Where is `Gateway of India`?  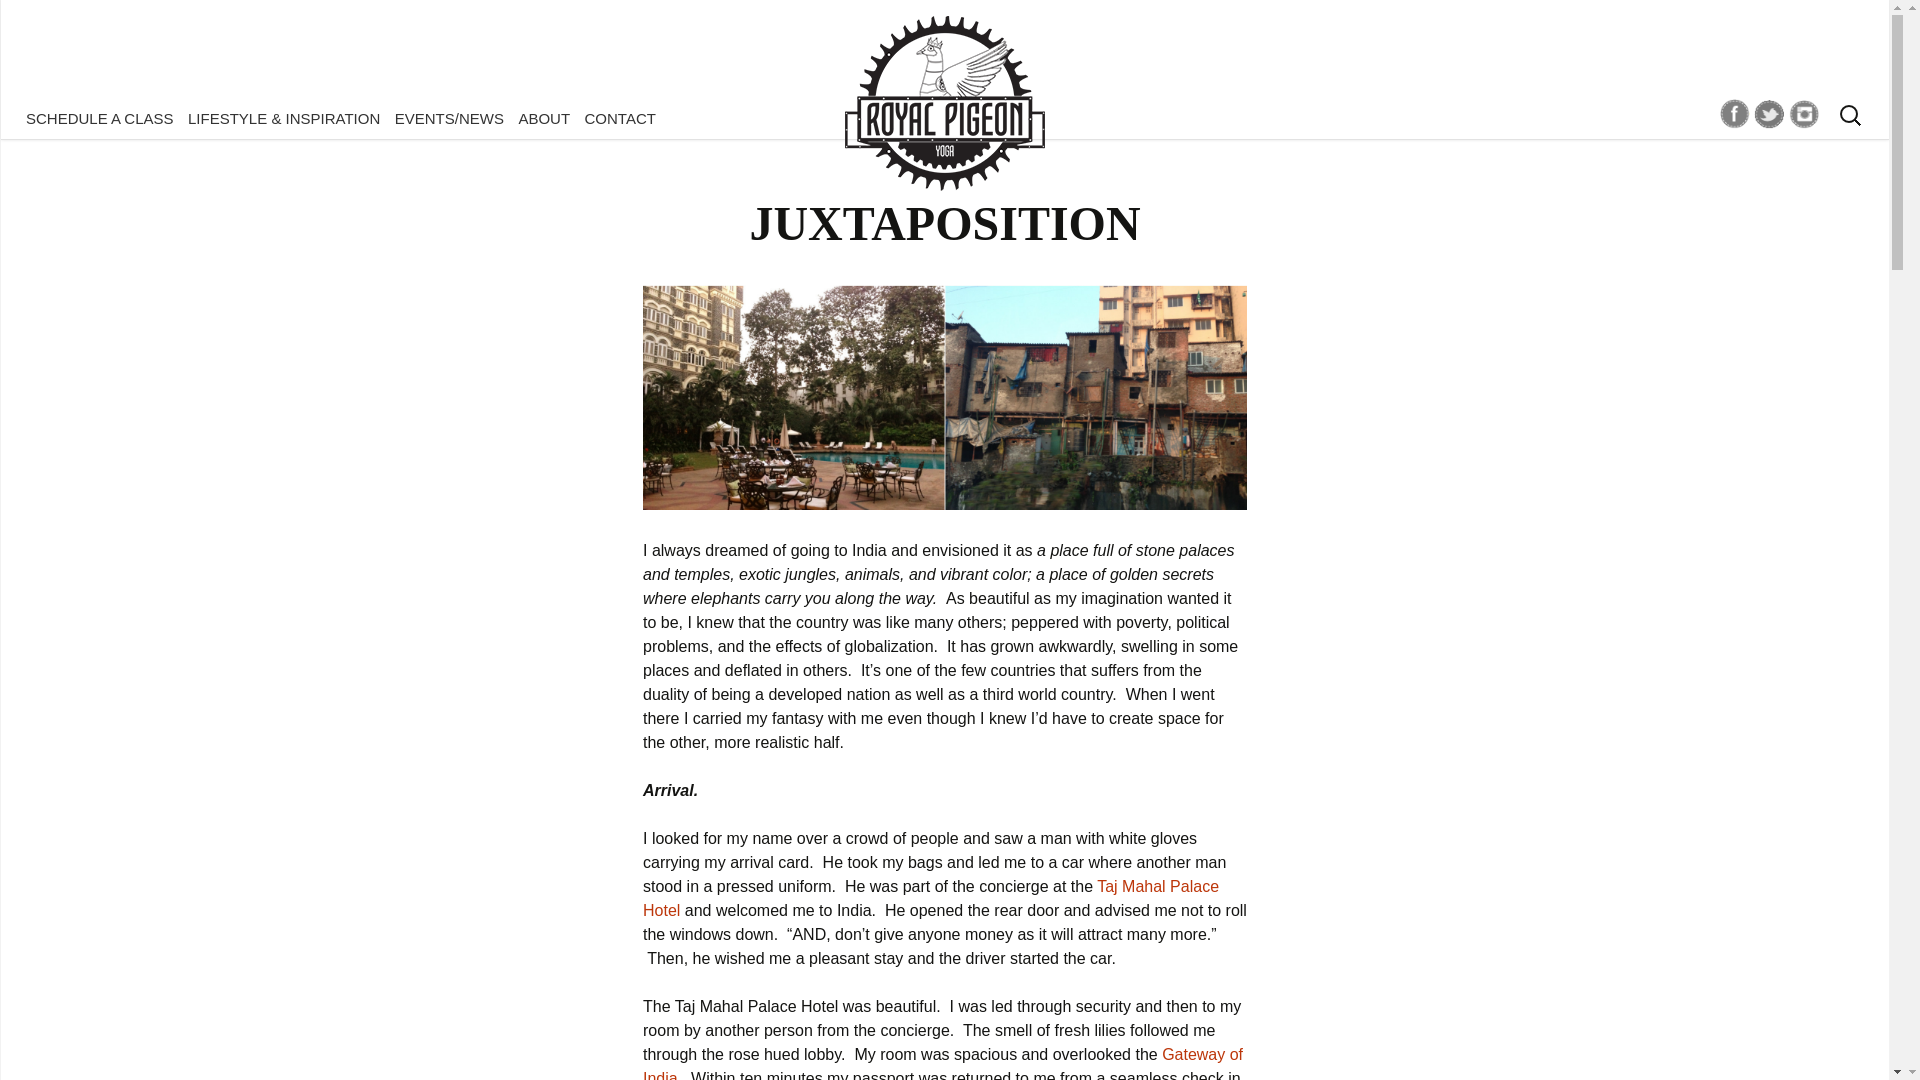
Gateway of India is located at coordinates (942, 1063).